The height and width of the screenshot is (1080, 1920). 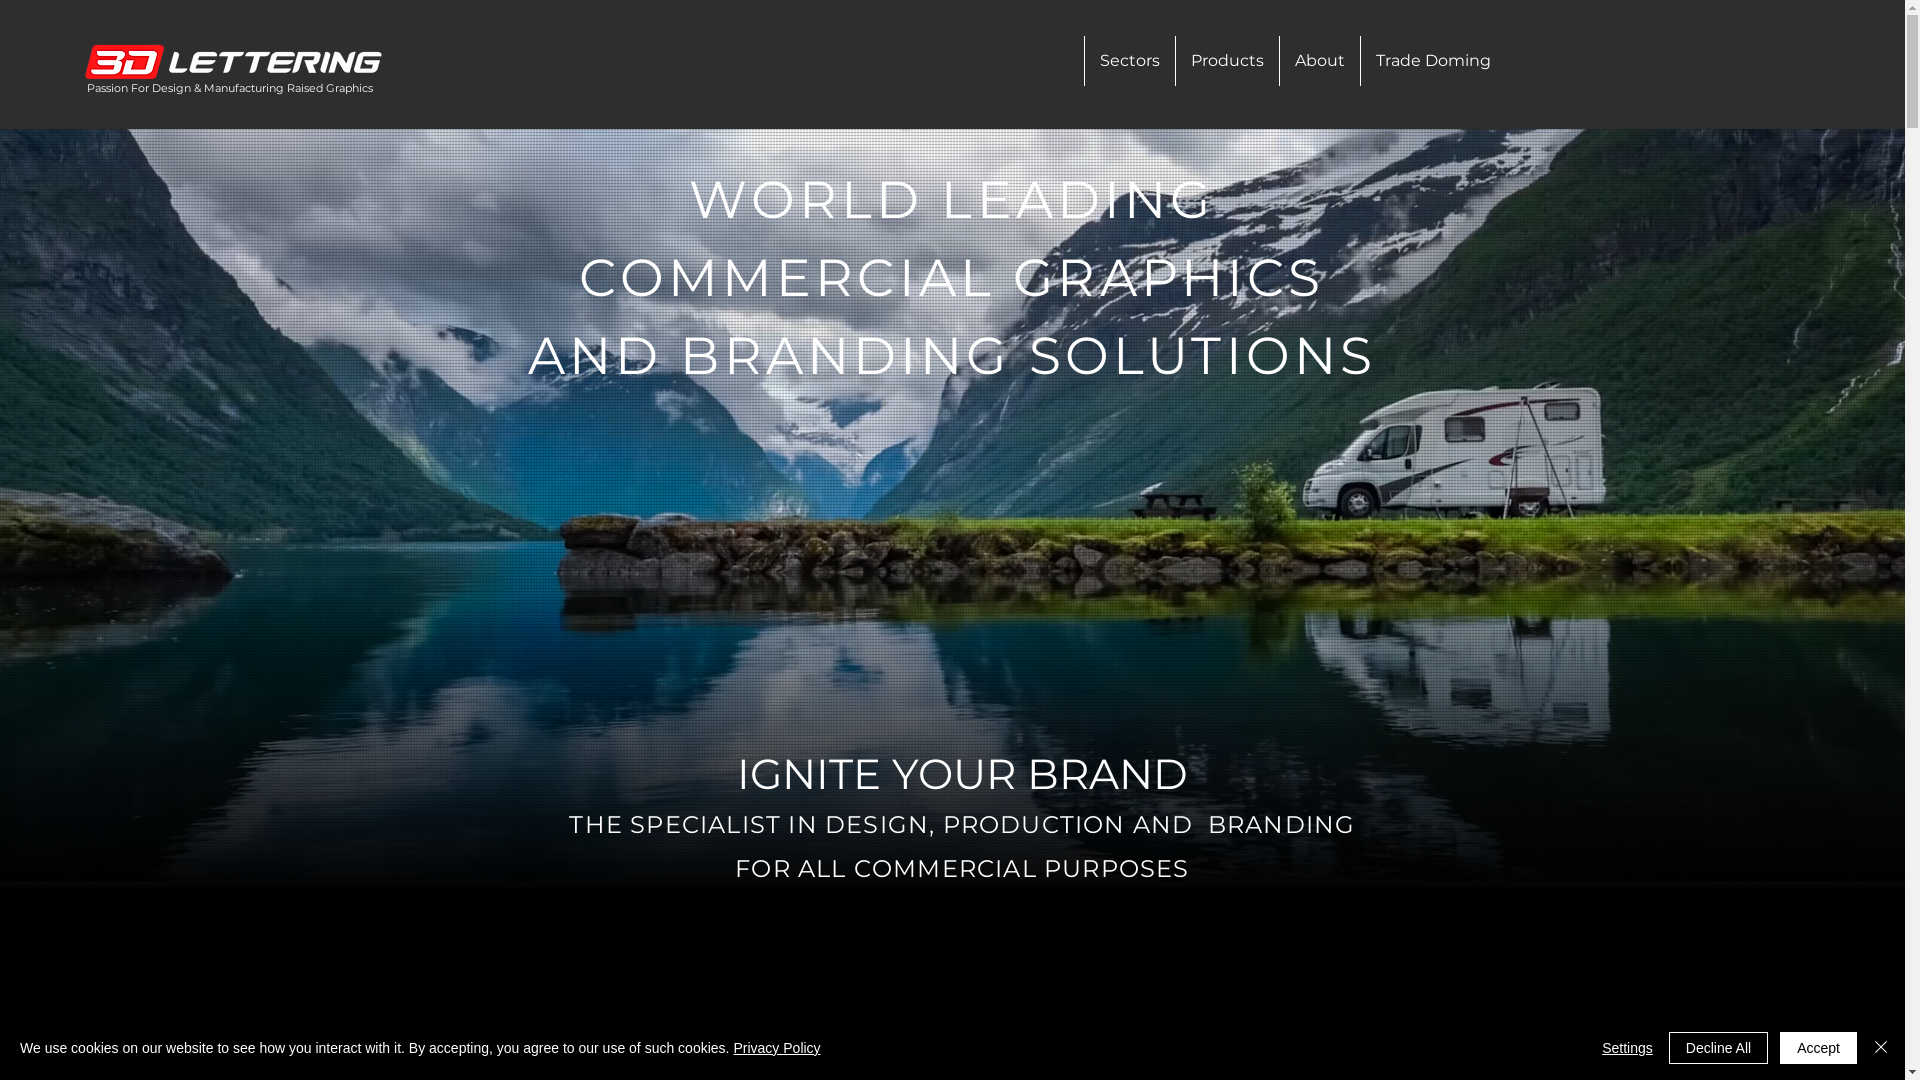 I want to click on Decline All, so click(x=1718, y=1048).